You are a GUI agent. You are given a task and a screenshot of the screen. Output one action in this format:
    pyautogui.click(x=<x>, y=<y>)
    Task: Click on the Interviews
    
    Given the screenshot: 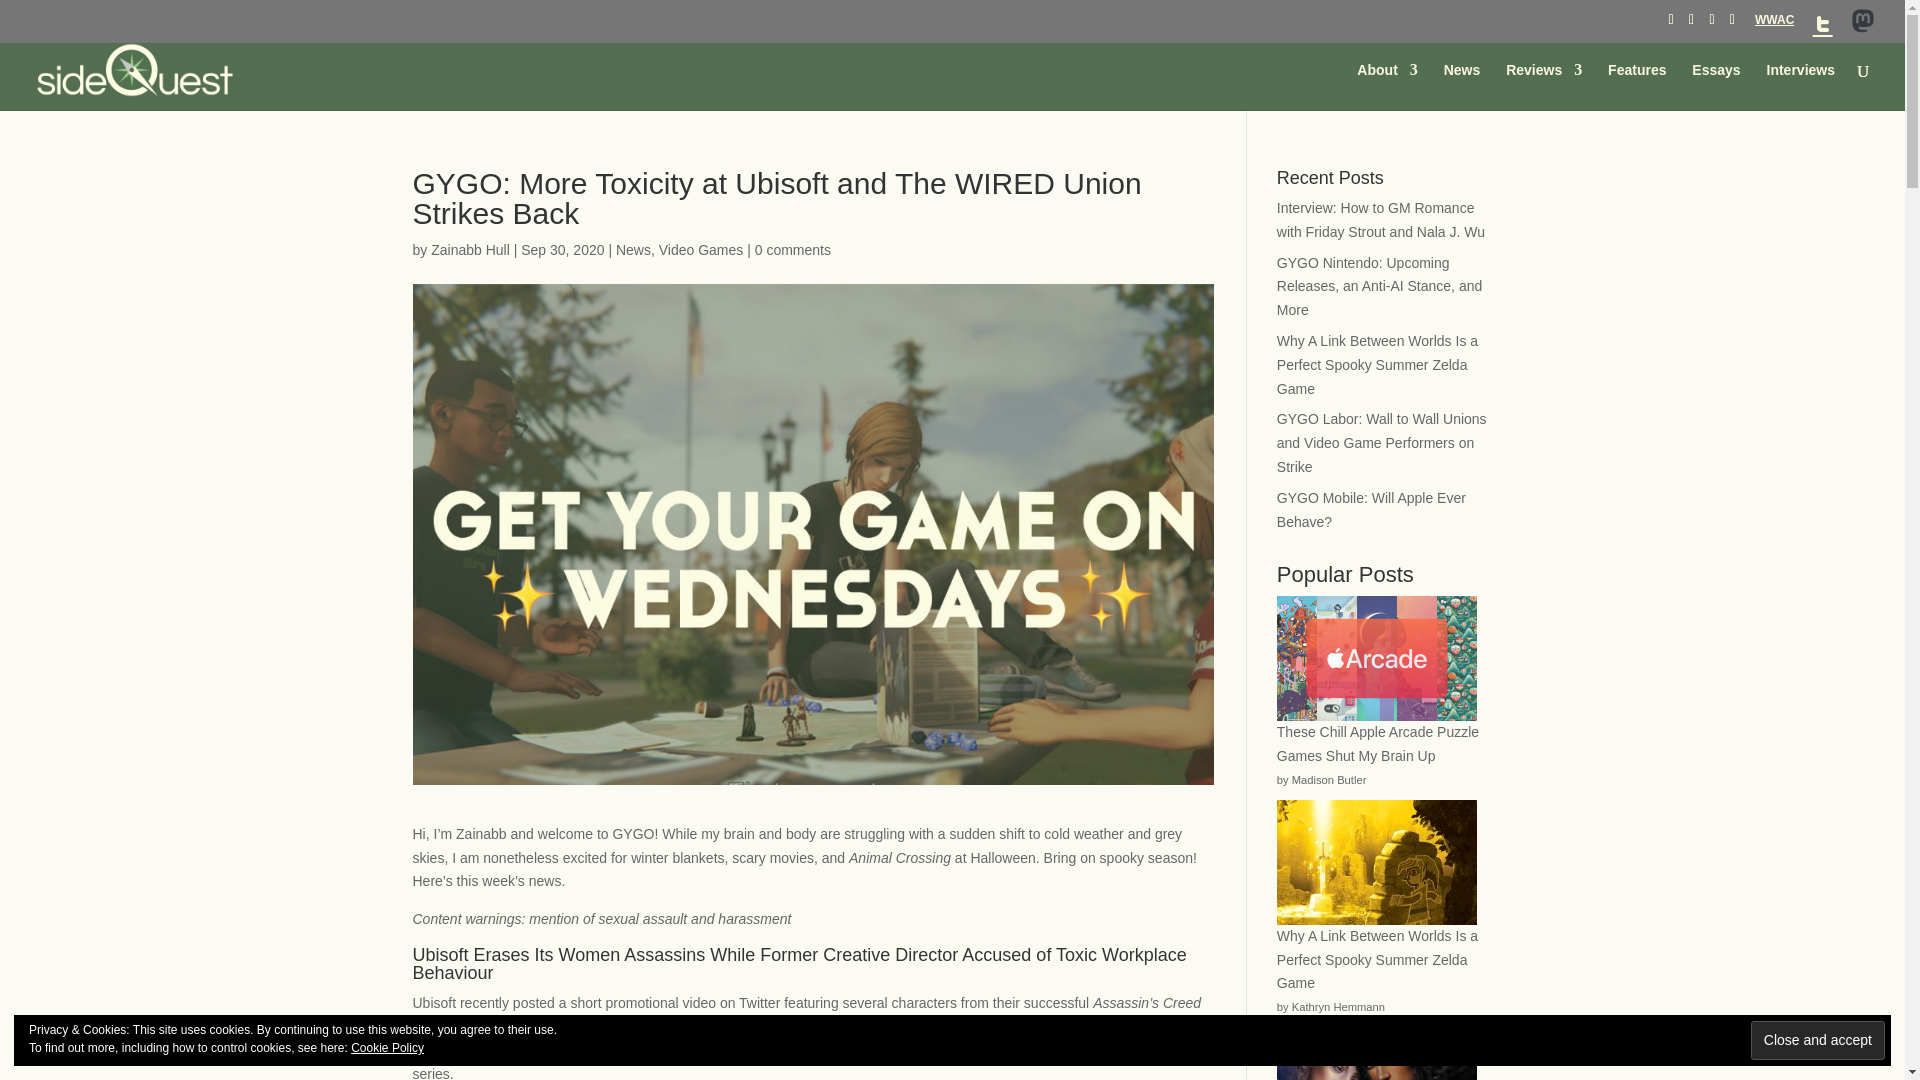 What is the action you would take?
    pyautogui.click(x=1800, y=86)
    